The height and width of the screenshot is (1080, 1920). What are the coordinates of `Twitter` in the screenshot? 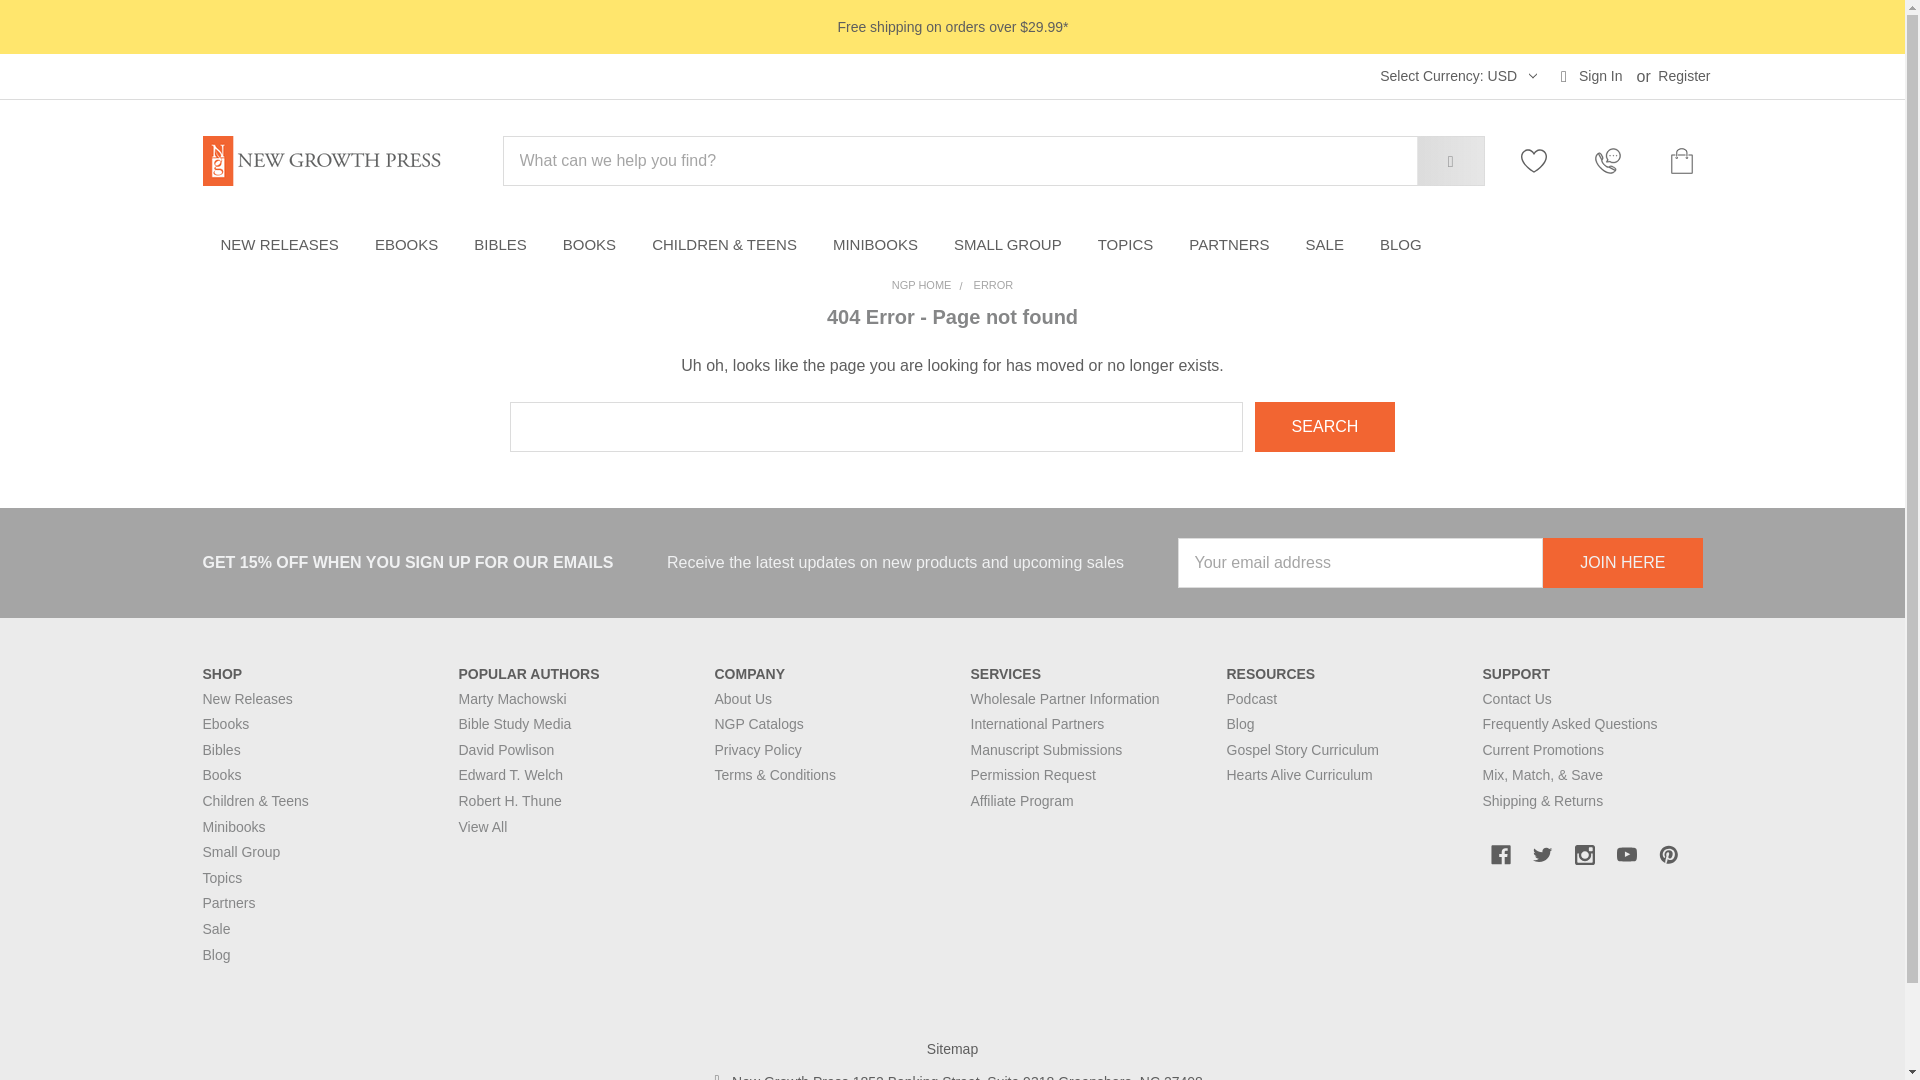 It's located at (1626, 854).